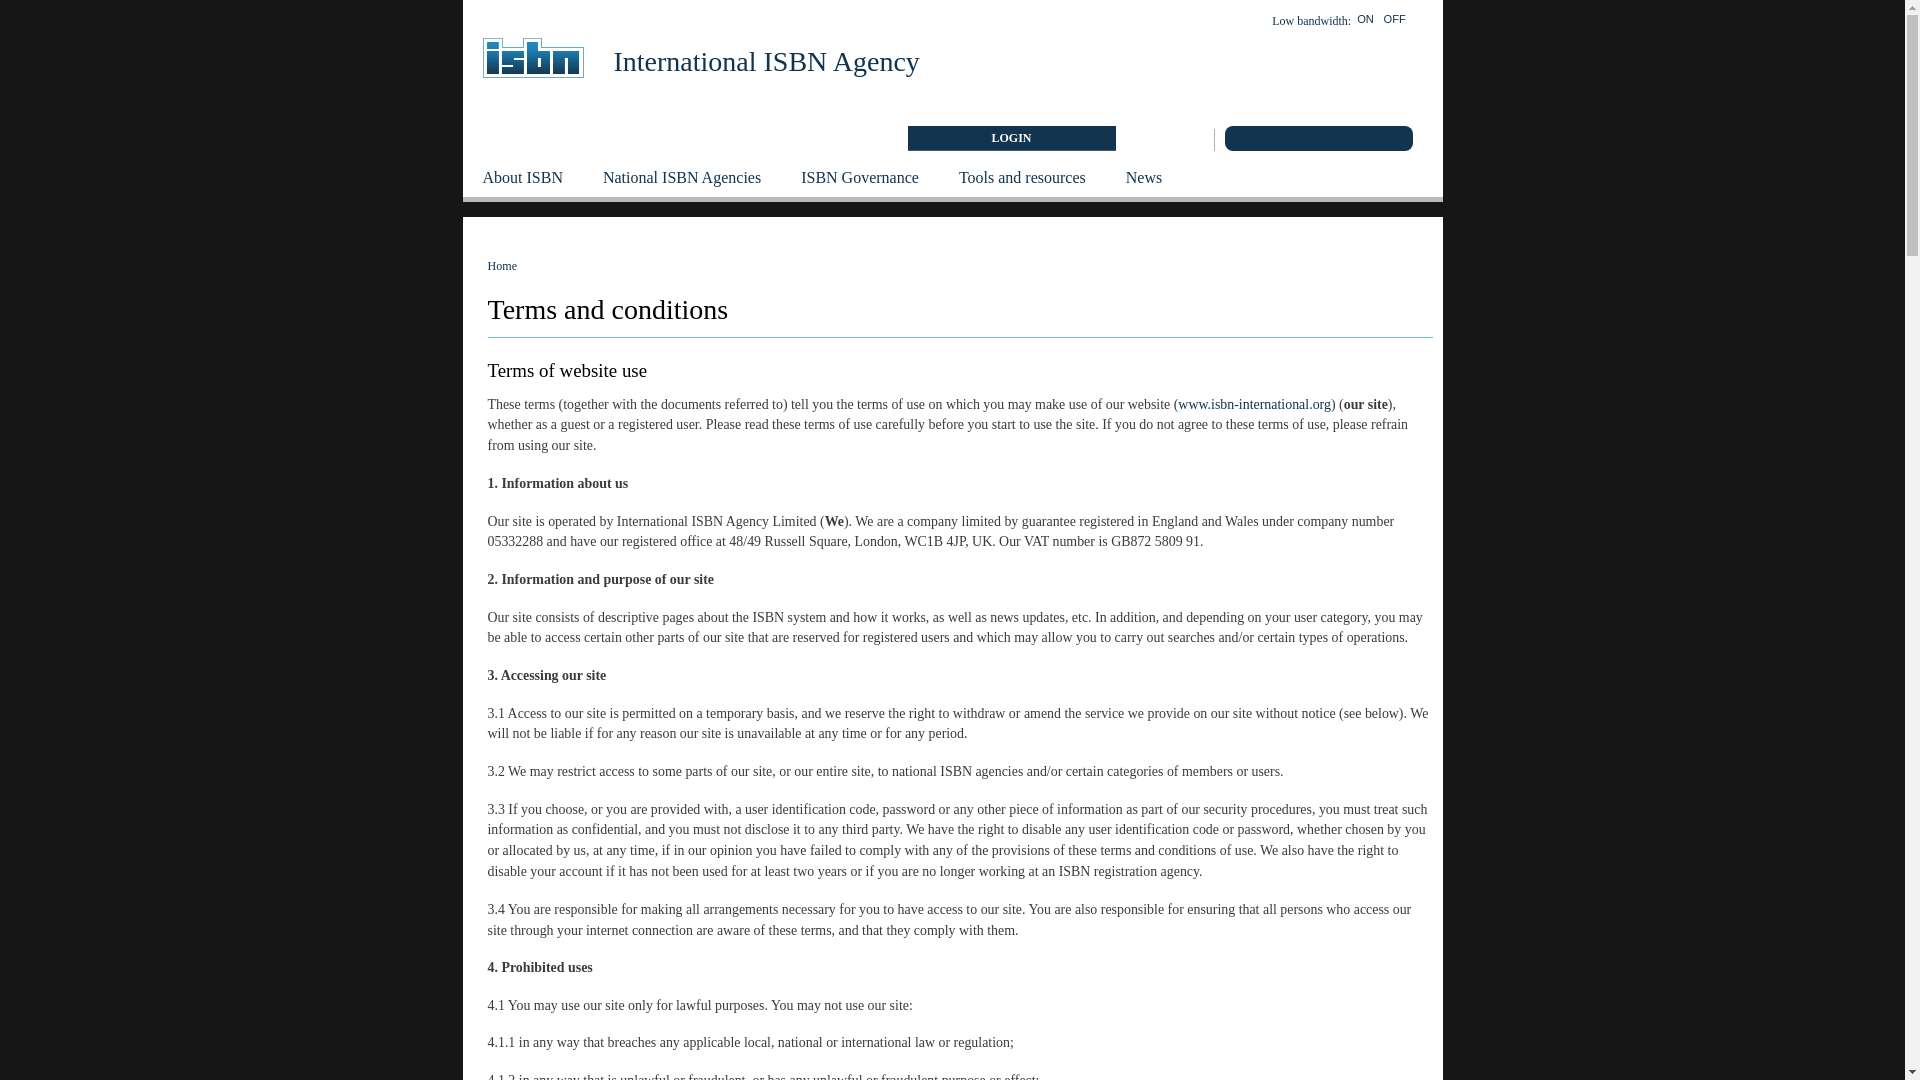 Image resolution: width=1920 pixels, height=1080 pixels. I want to click on Enter the terms you wish to search for., so click(1301, 138).